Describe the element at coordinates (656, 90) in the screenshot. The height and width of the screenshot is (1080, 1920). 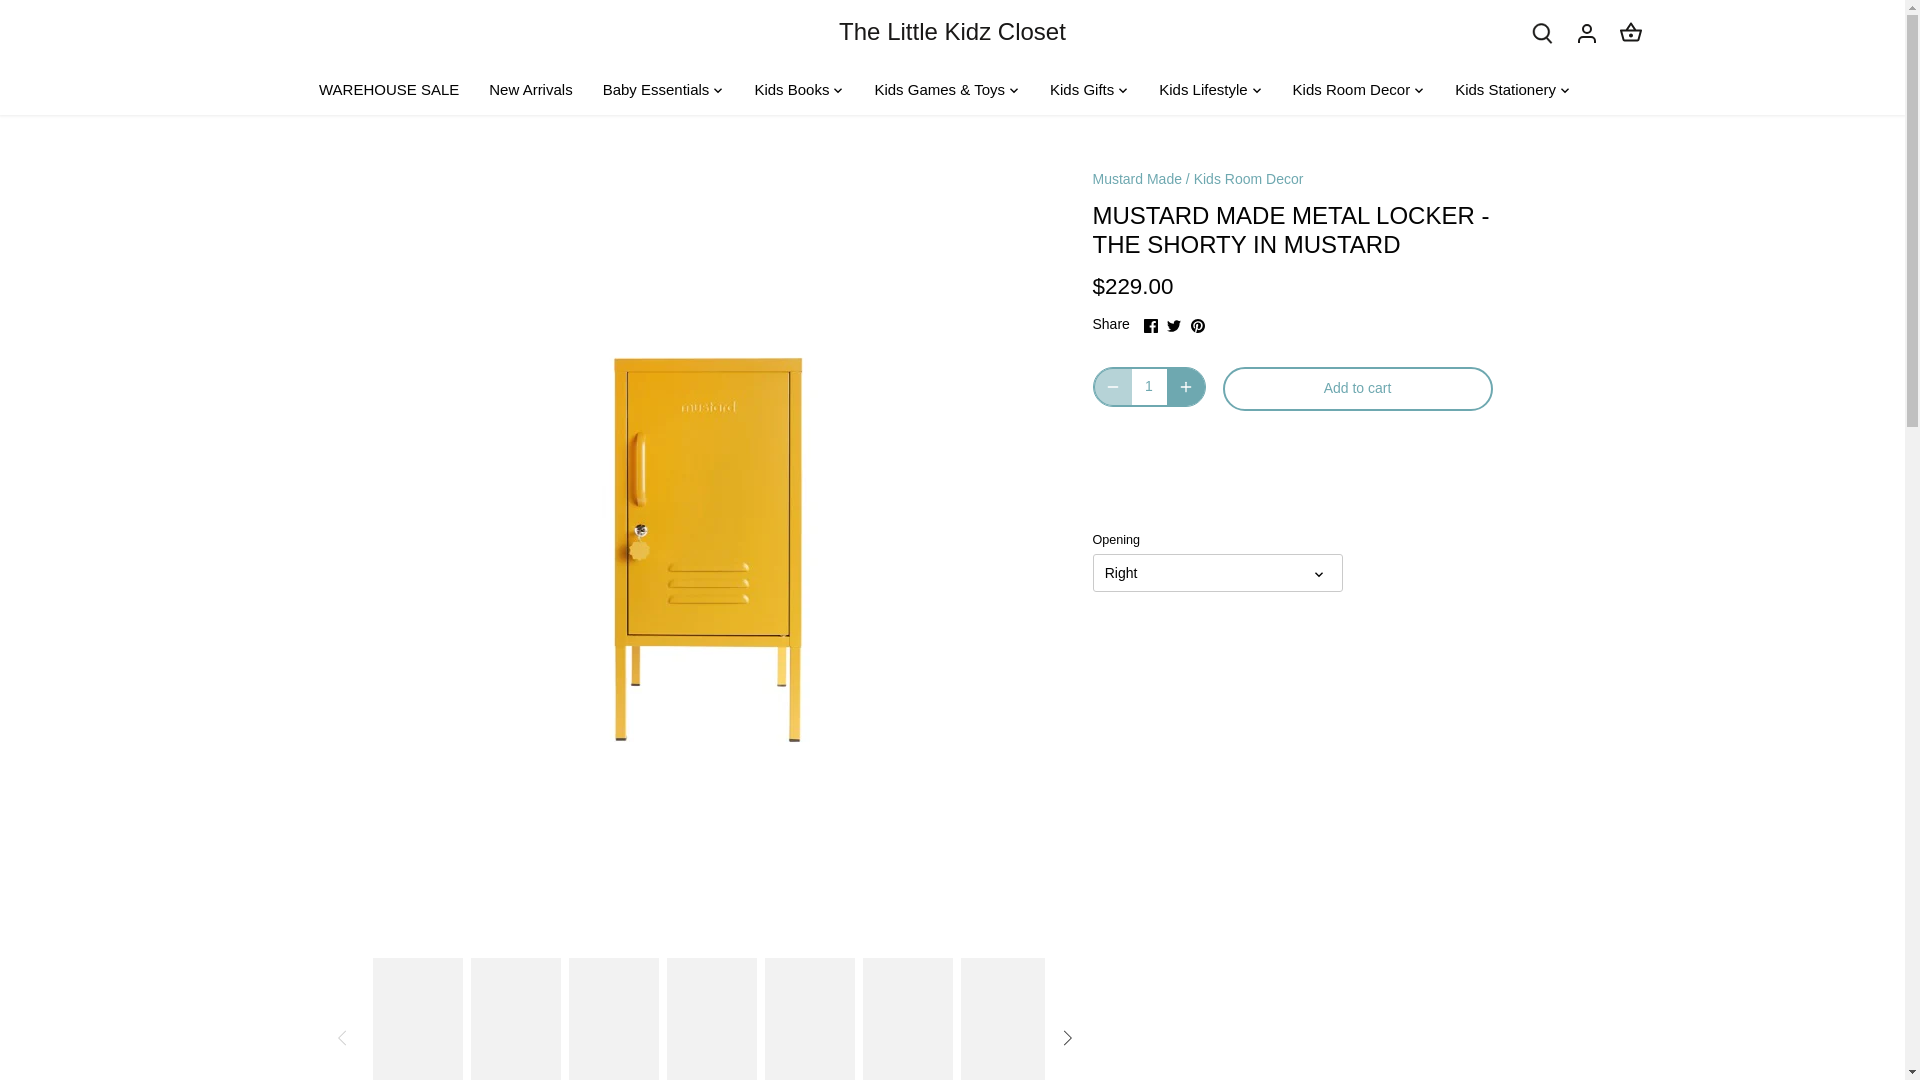
I see `Baby Essentials` at that location.